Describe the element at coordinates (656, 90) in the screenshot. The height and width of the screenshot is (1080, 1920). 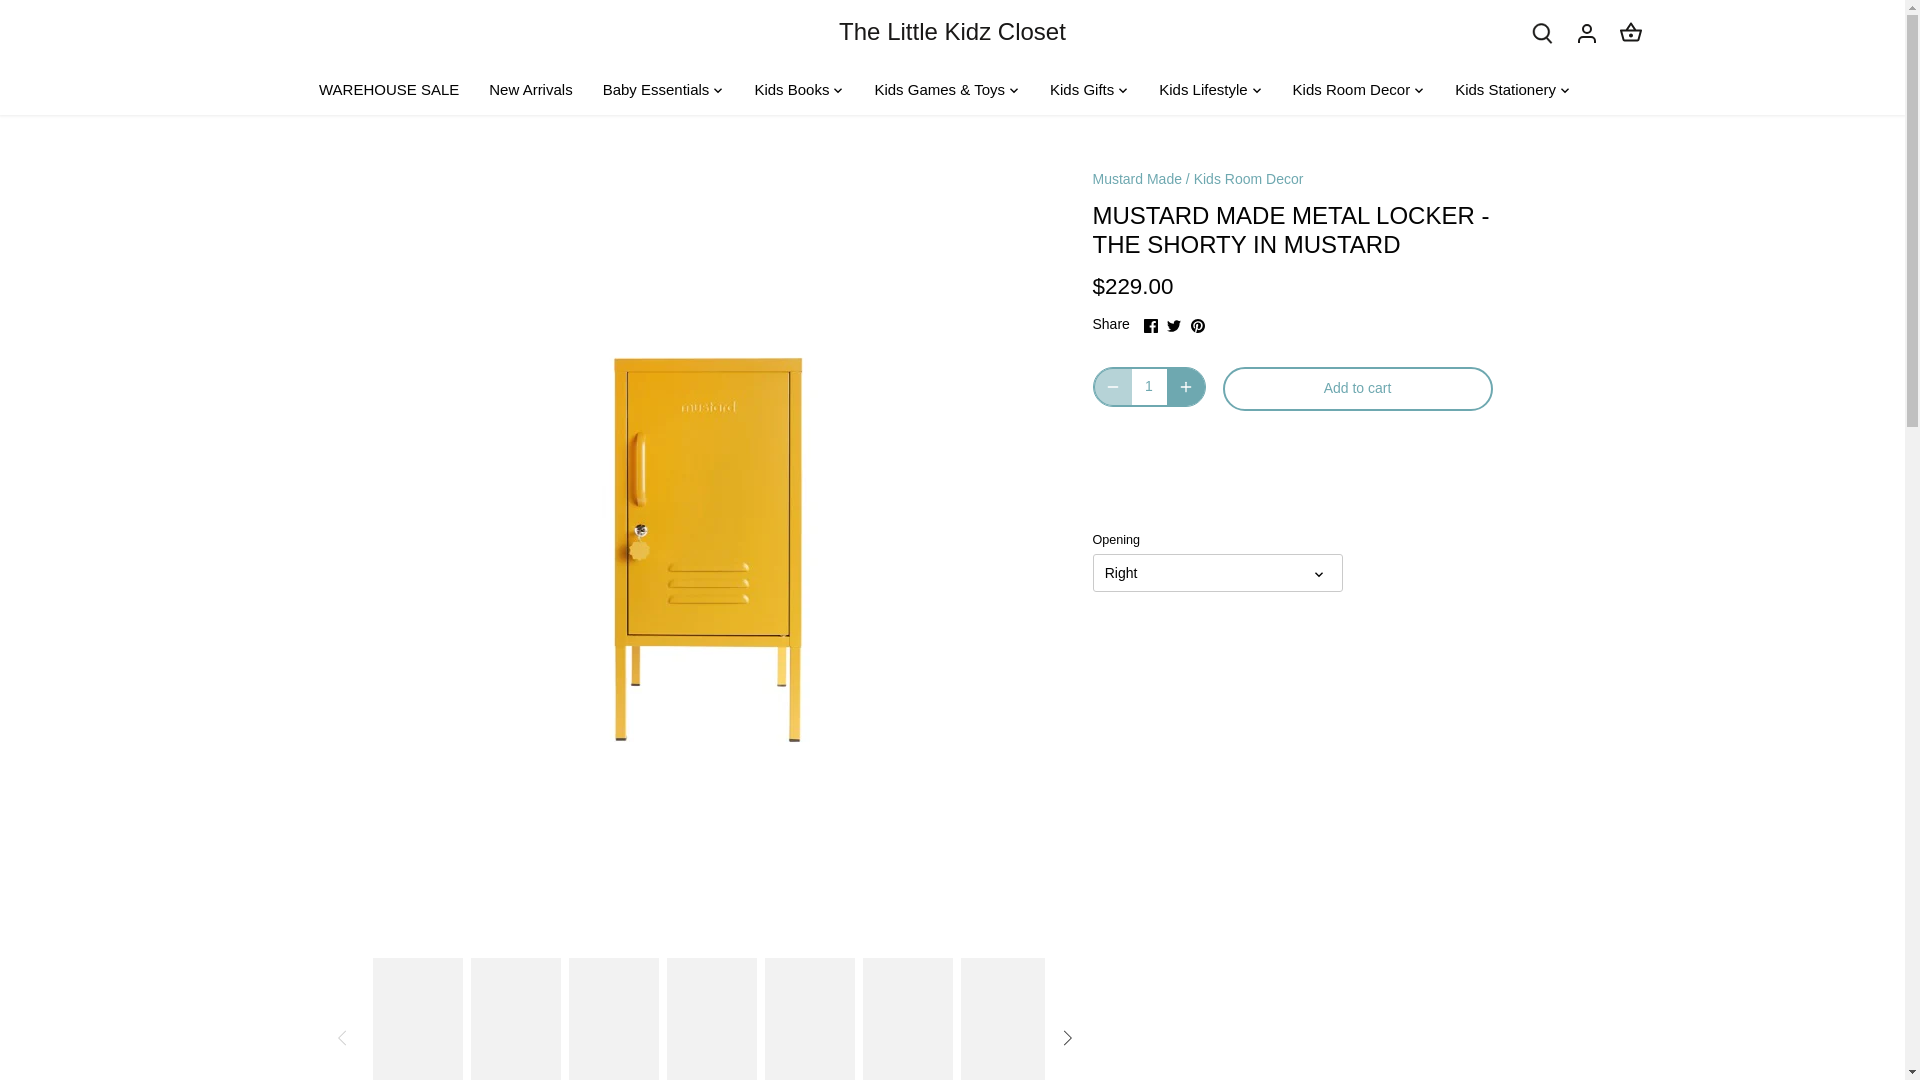
I see `Baby Essentials` at that location.